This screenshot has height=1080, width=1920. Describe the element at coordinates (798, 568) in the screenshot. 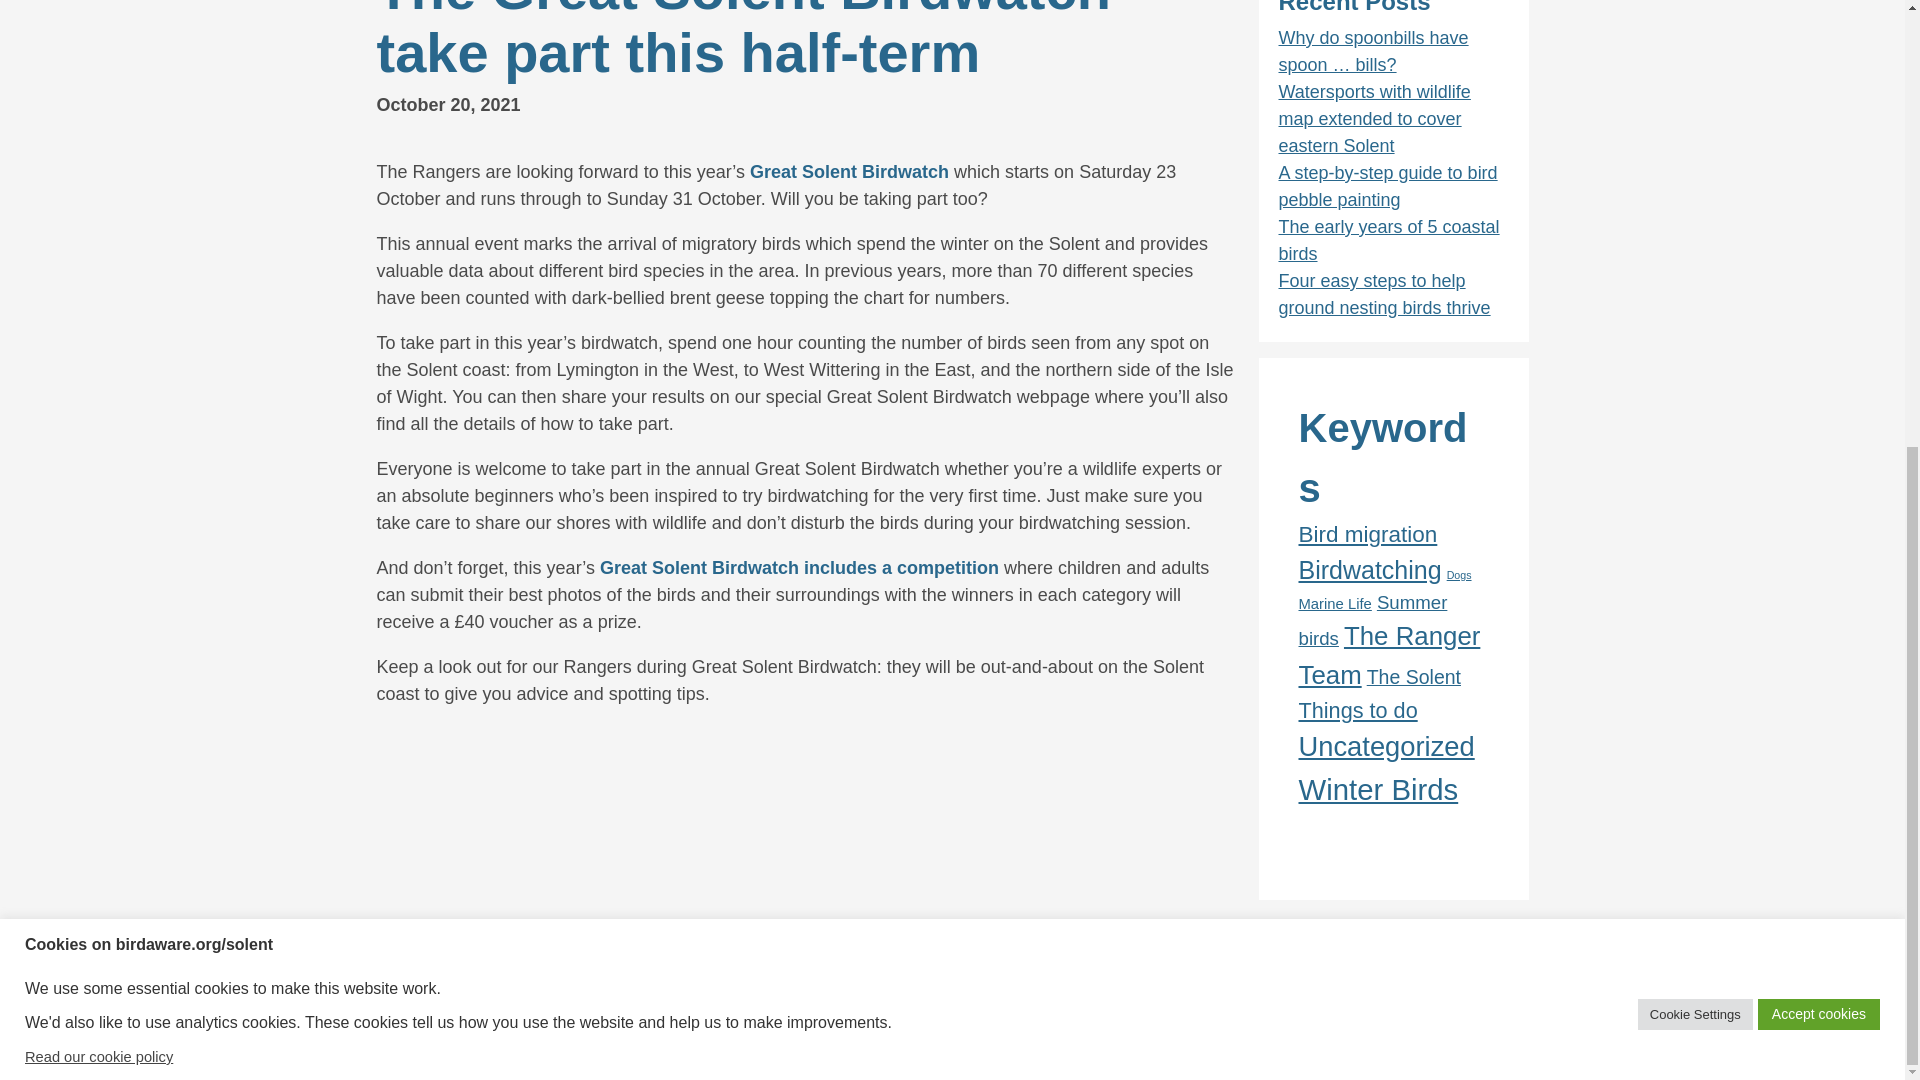

I see `Great Solent Birdwatch includes a competition` at that location.